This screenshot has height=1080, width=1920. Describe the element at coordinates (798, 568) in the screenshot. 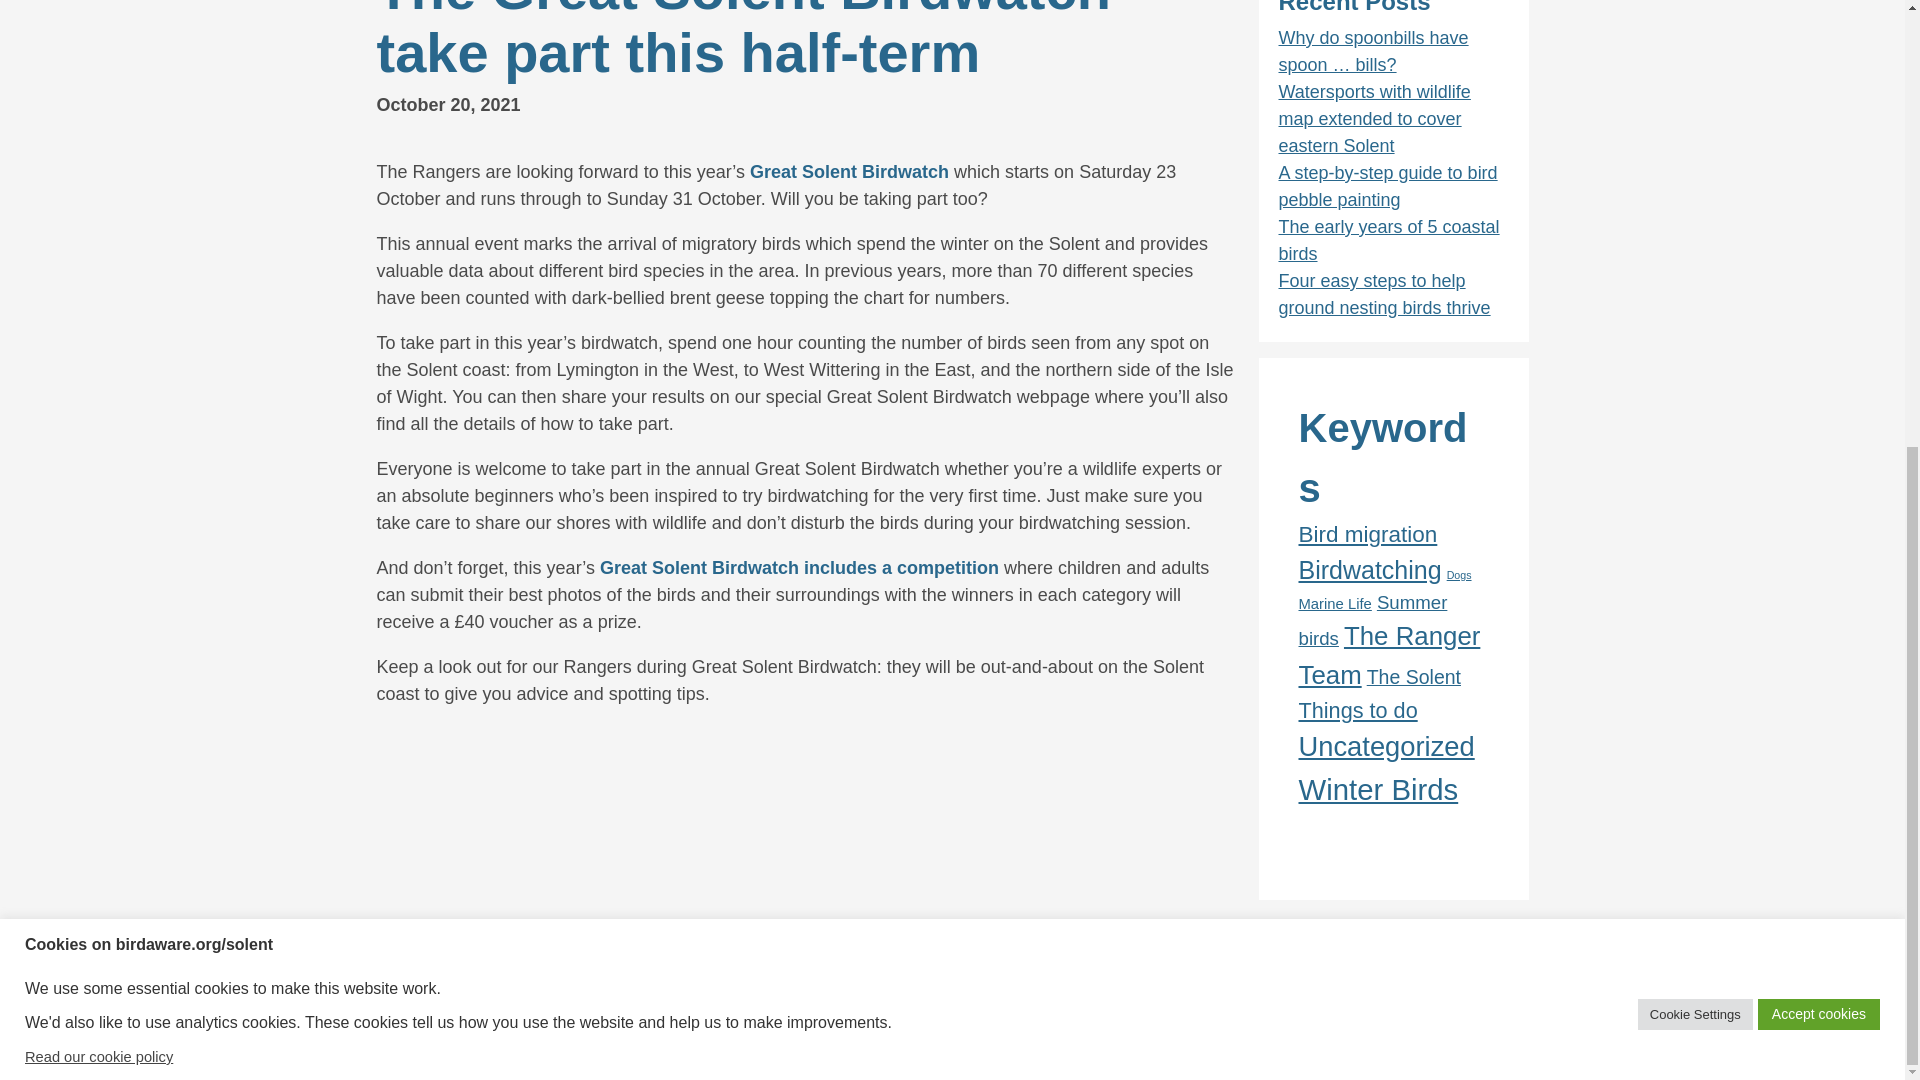

I see `Great Solent Birdwatch includes a competition` at that location.